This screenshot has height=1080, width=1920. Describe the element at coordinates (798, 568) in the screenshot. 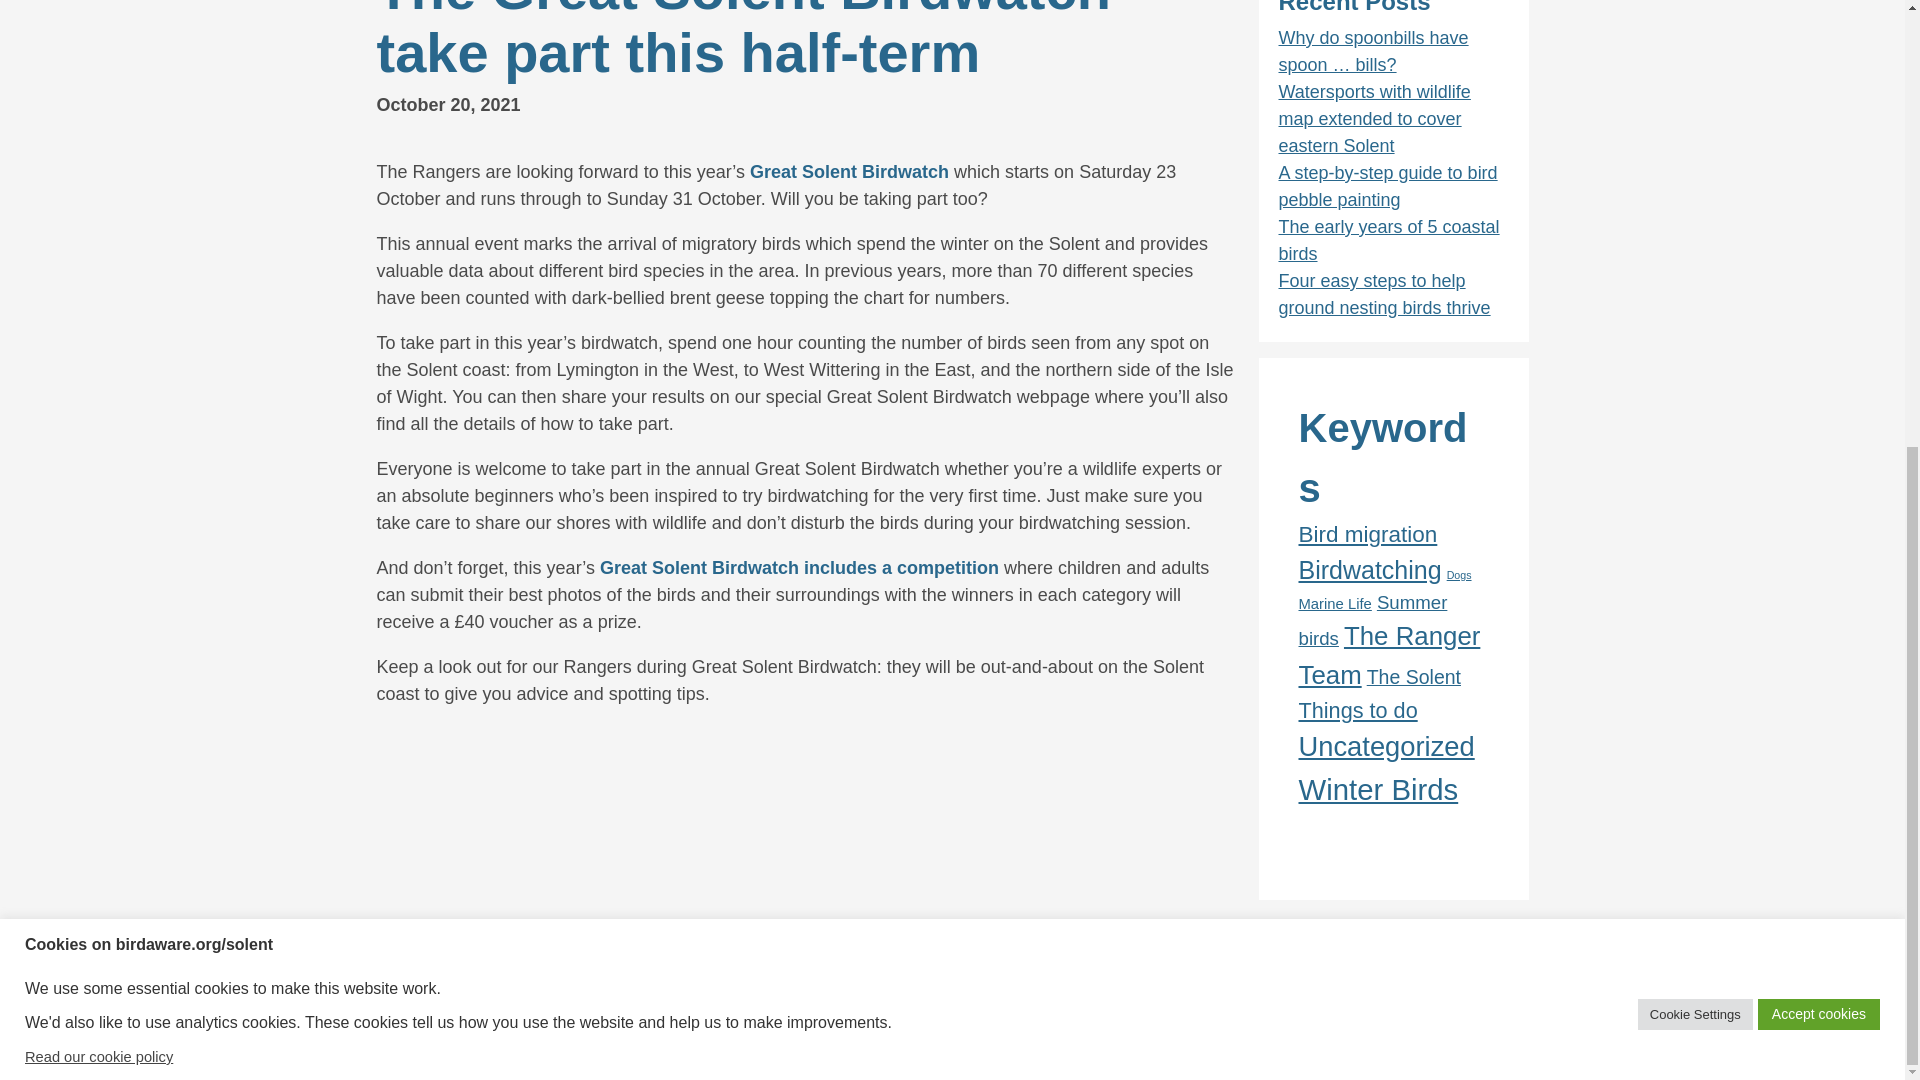

I see `Great Solent Birdwatch includes a competition` at that location.